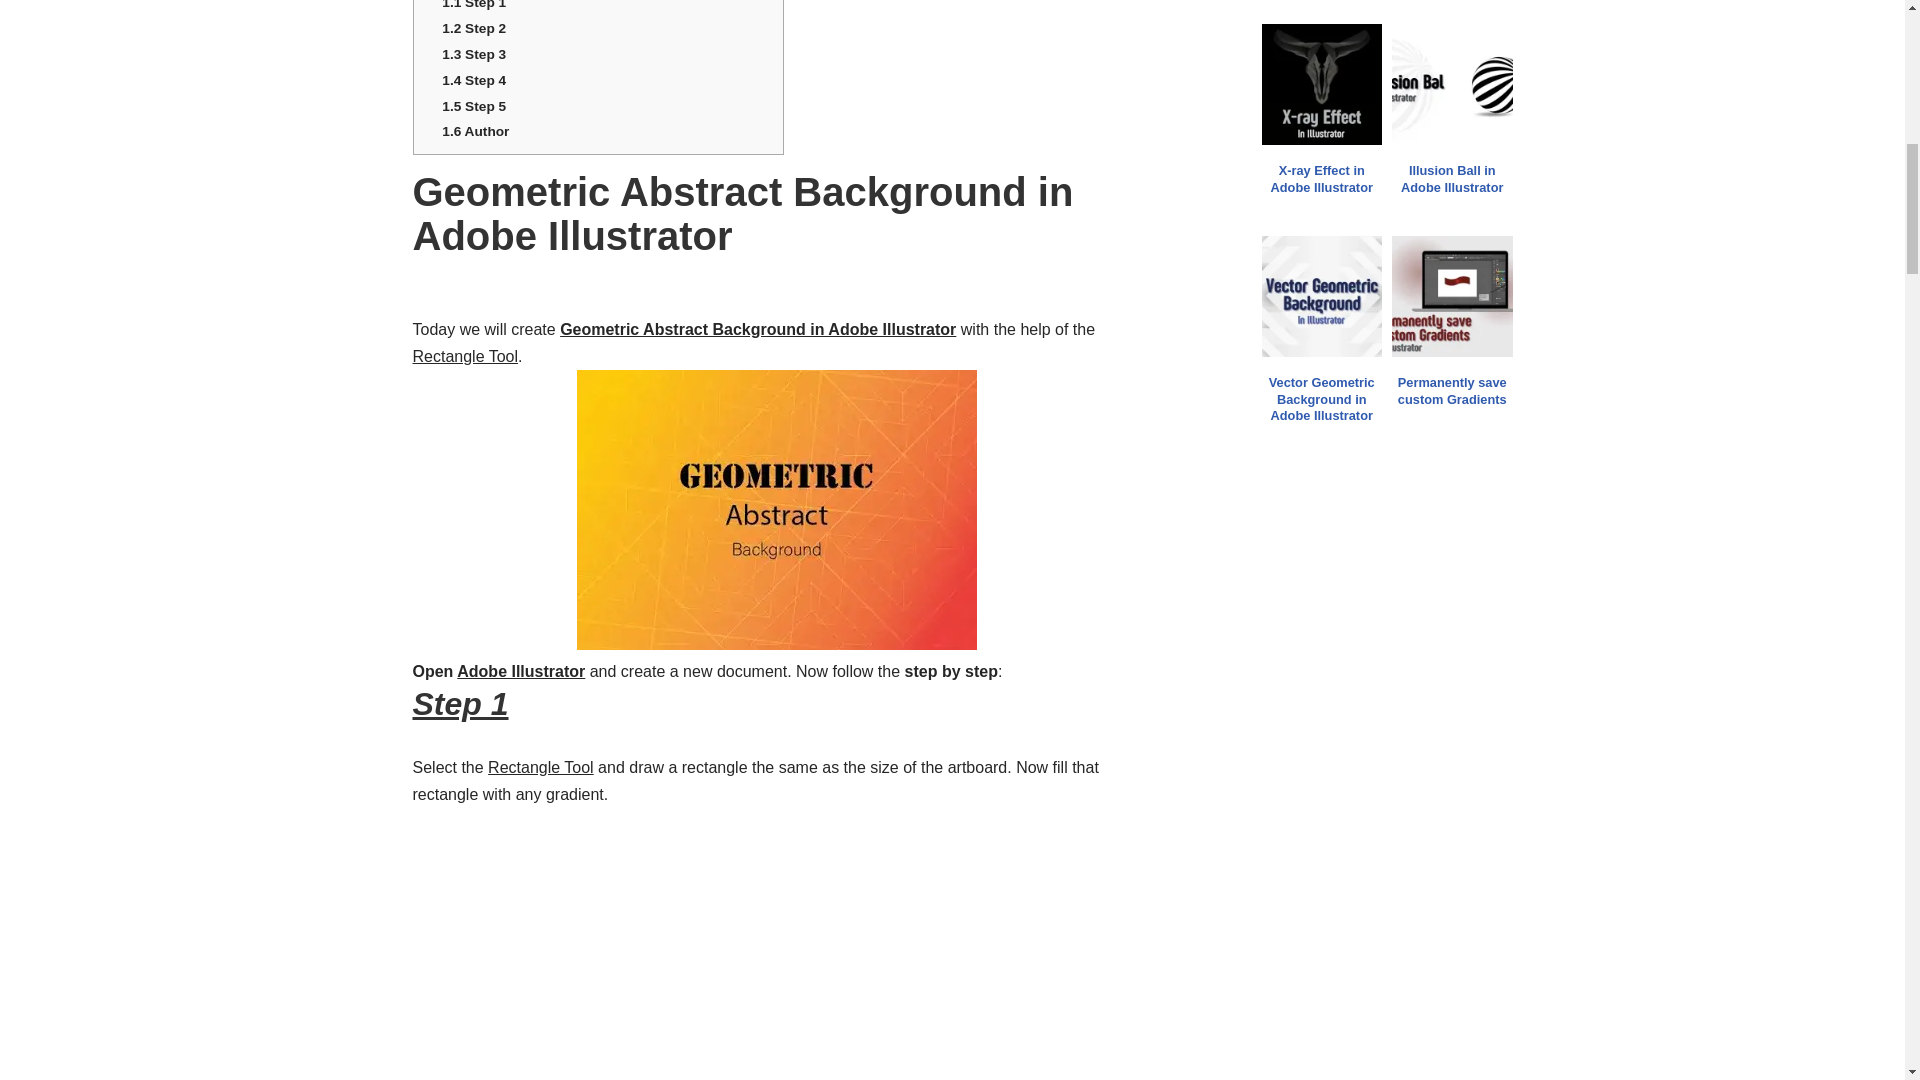 The width and height of the screenshot is (1920, 1080). What do you see at coordinates (474, 4) in the screenshot?
I see `1.1 Step 1` at bounding box center [474, 4].